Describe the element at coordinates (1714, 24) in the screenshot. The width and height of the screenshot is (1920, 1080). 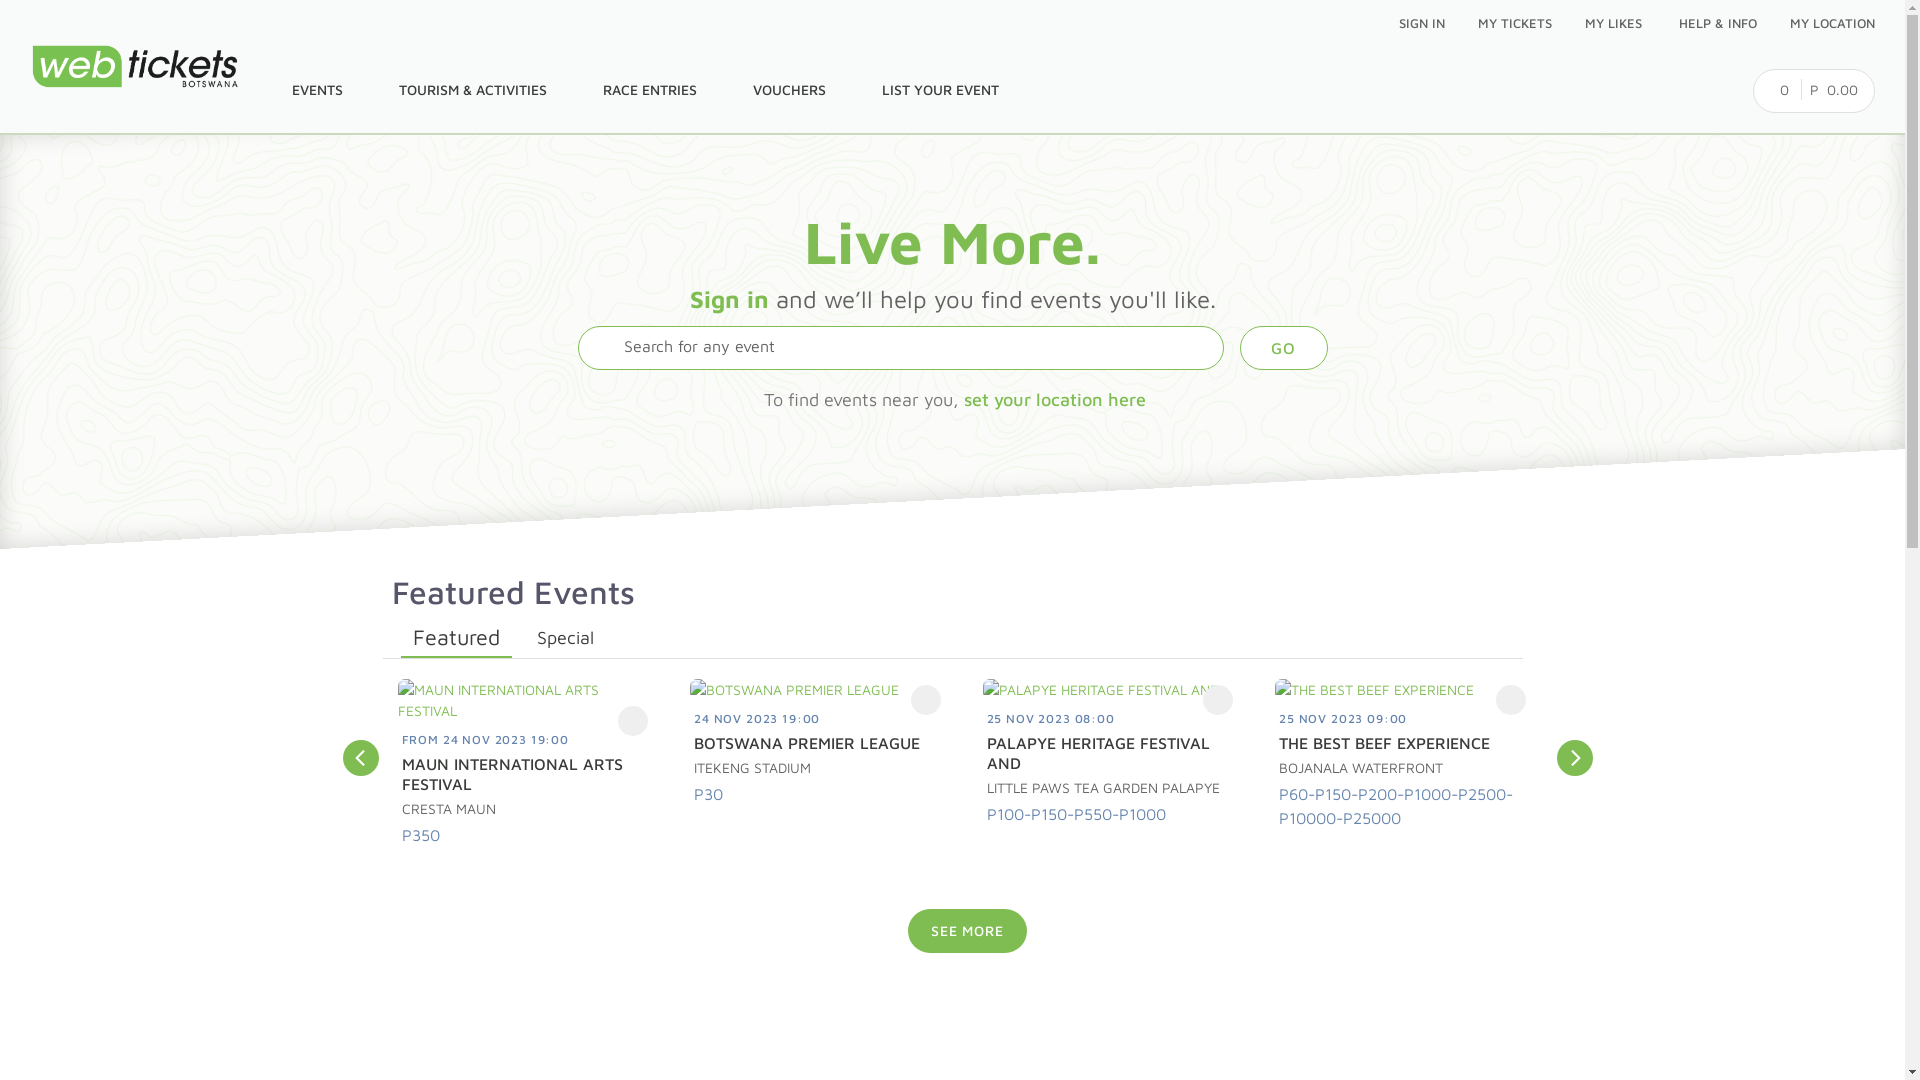
I see `HELP & INFO` at that location.